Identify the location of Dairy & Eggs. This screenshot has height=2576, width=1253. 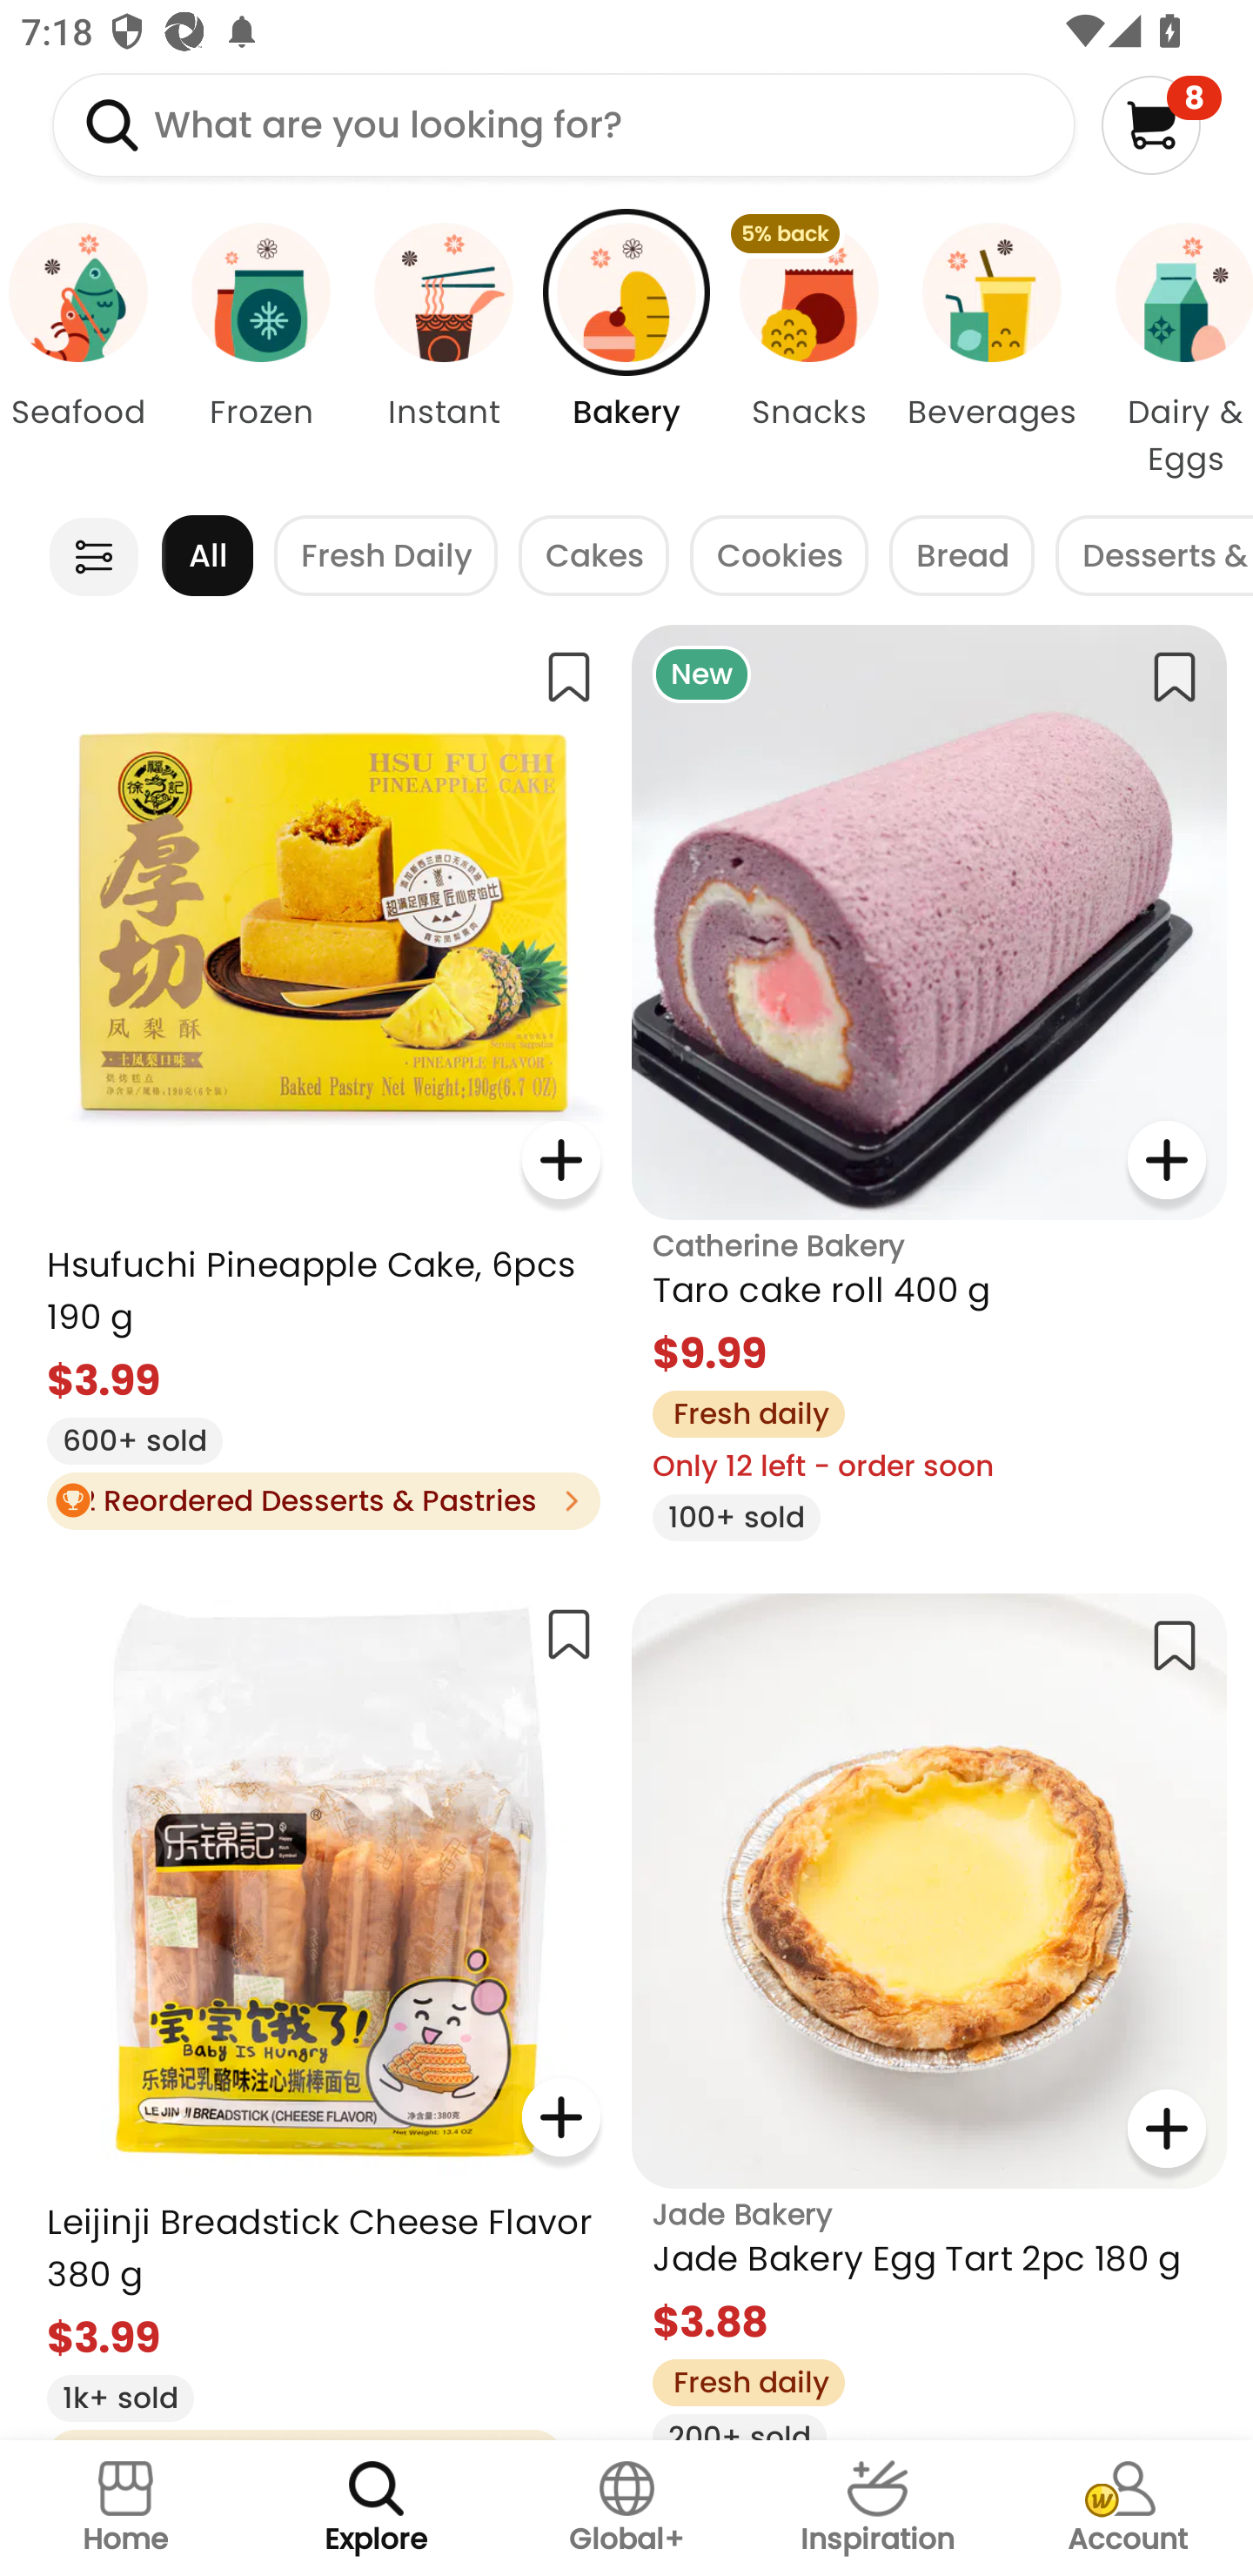
(1168, 352).